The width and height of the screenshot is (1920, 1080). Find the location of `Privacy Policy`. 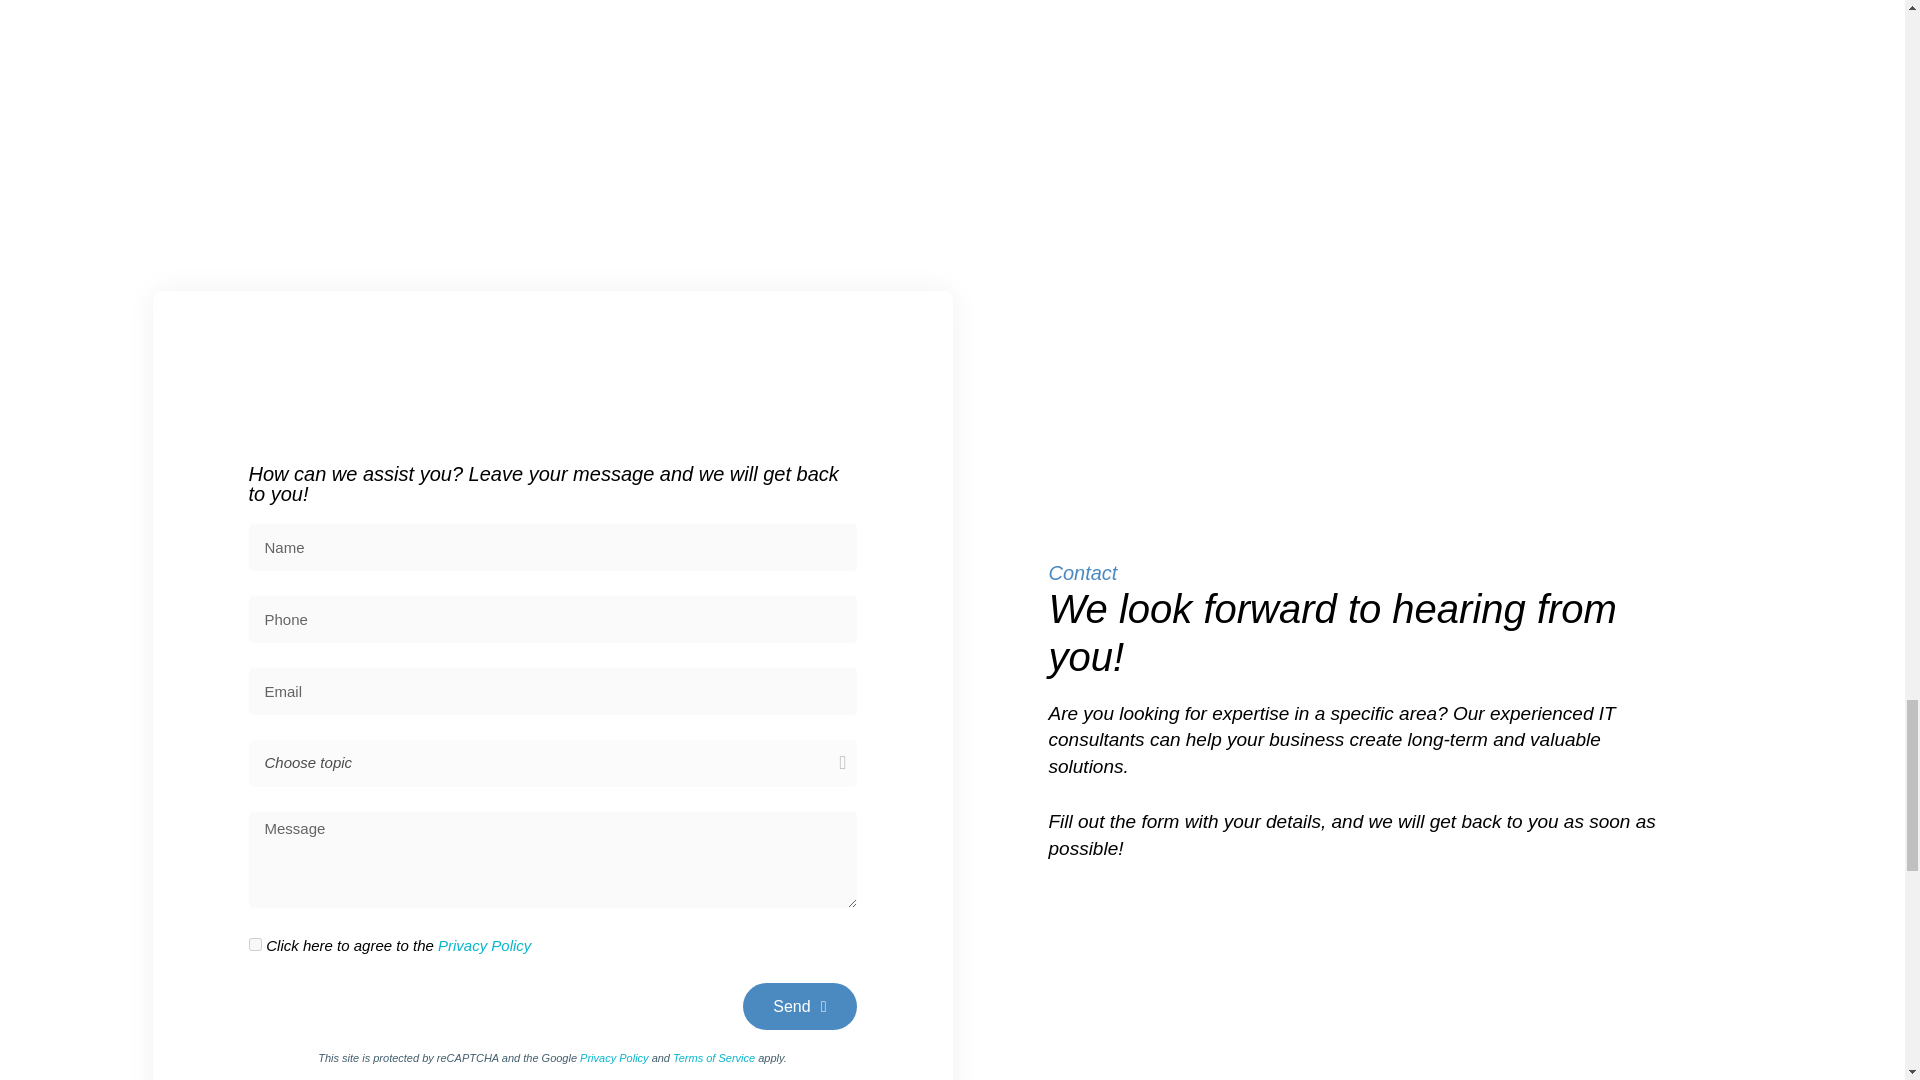

Privacy Policy is located at coordinates (484, 945).